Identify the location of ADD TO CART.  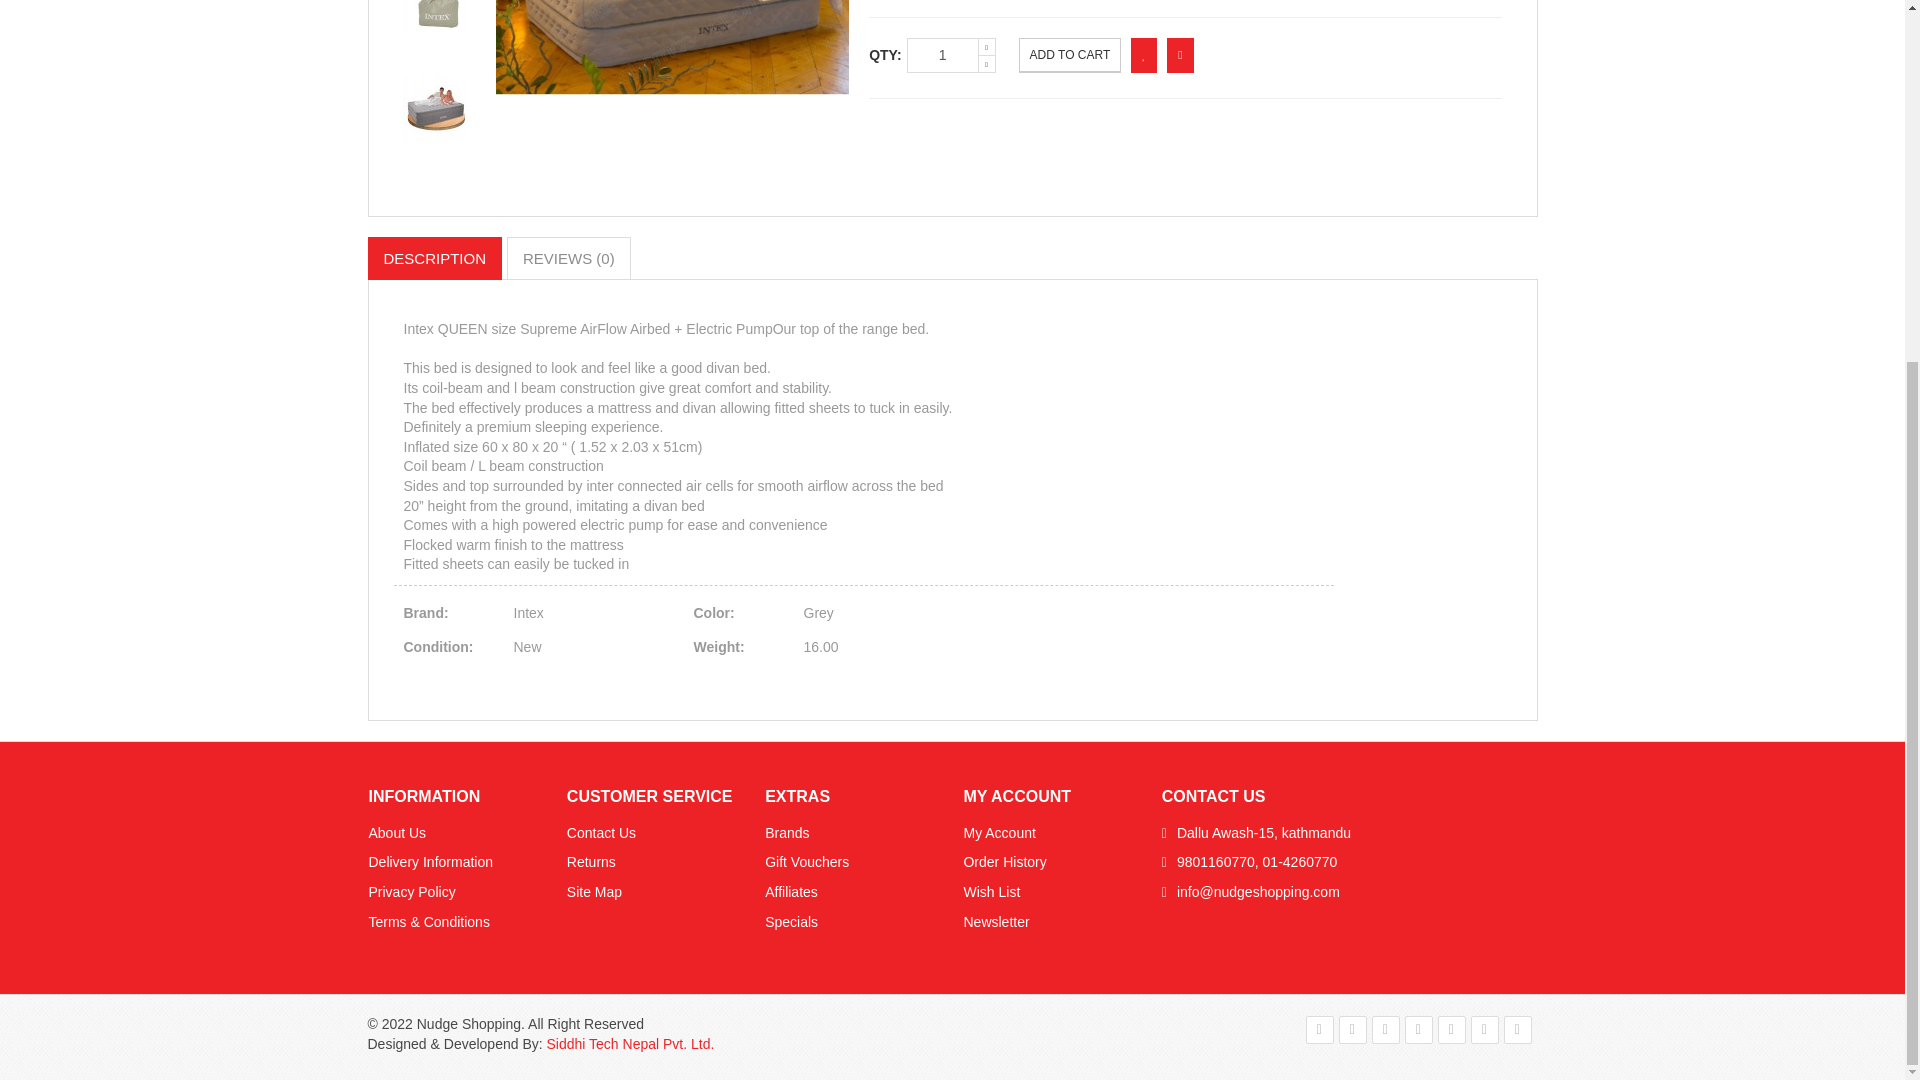
(1070, 55).